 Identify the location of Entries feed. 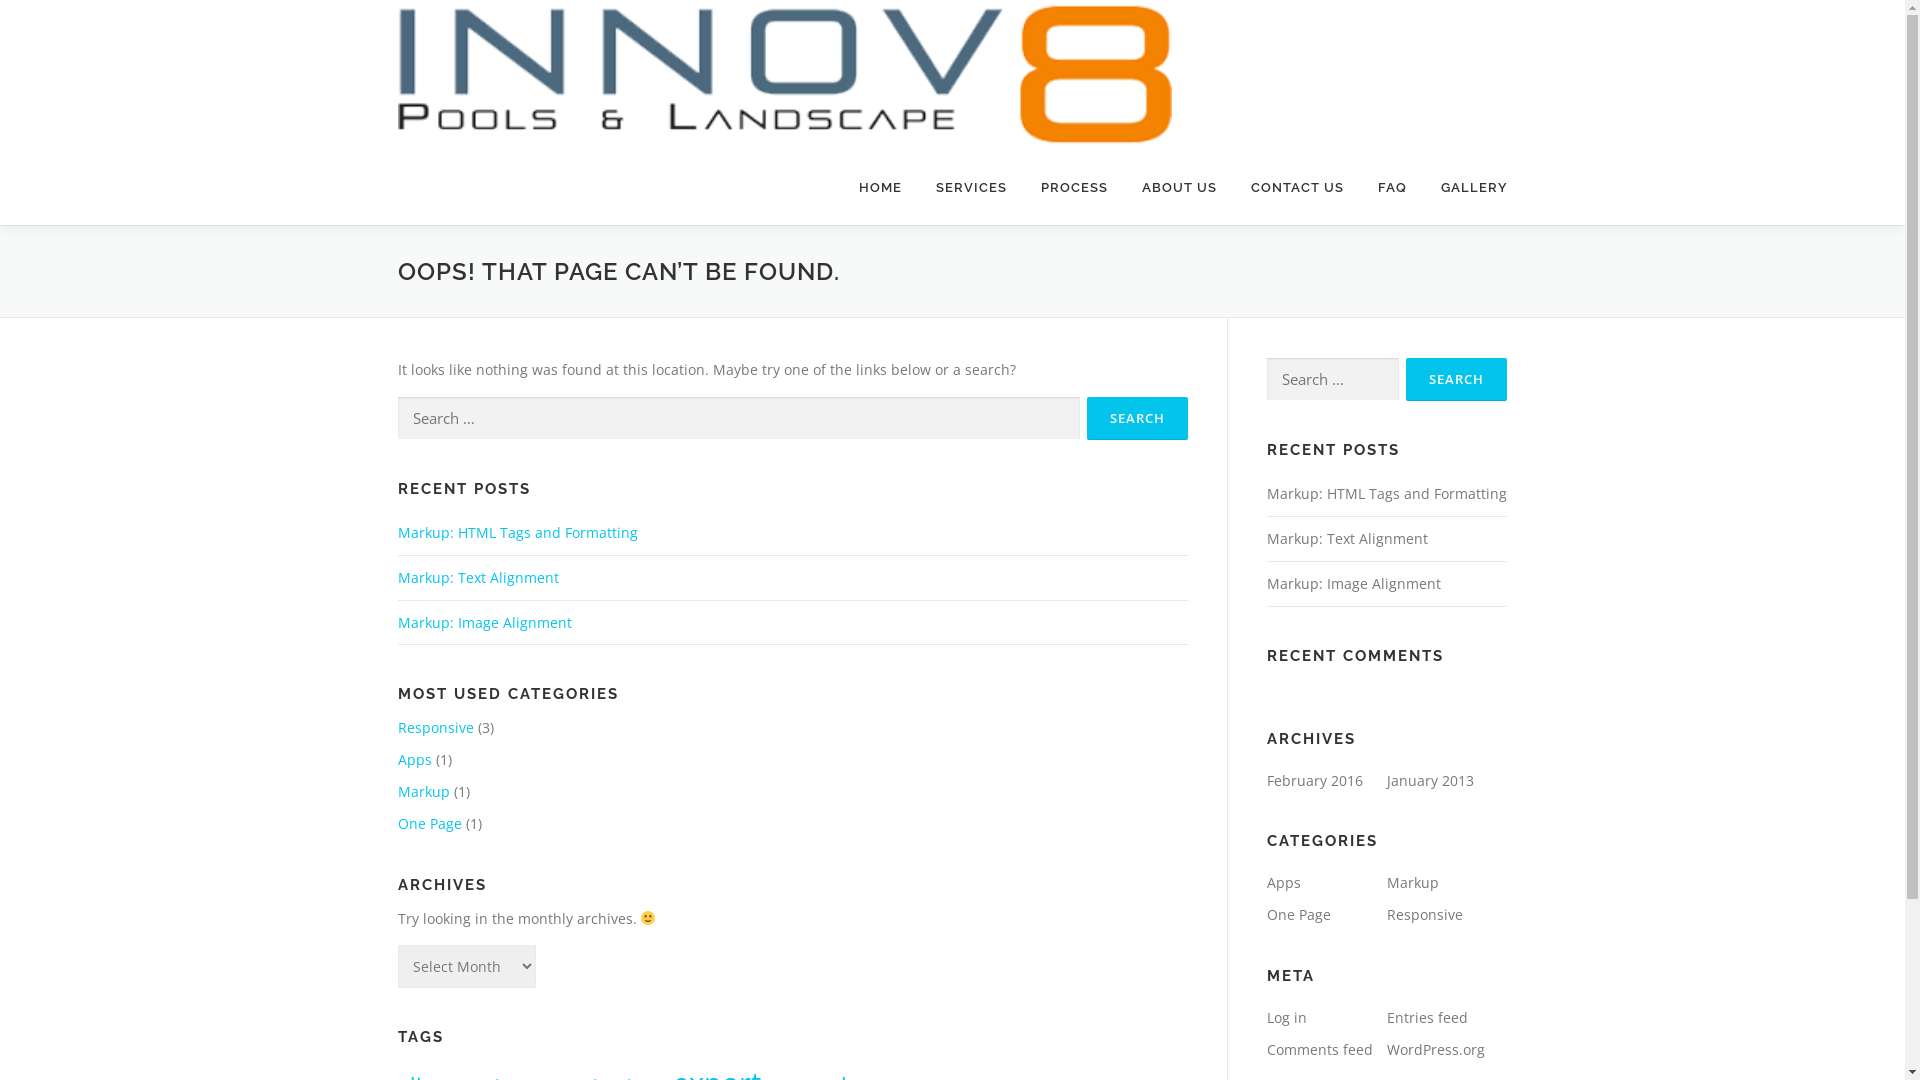
(1426, 1018).